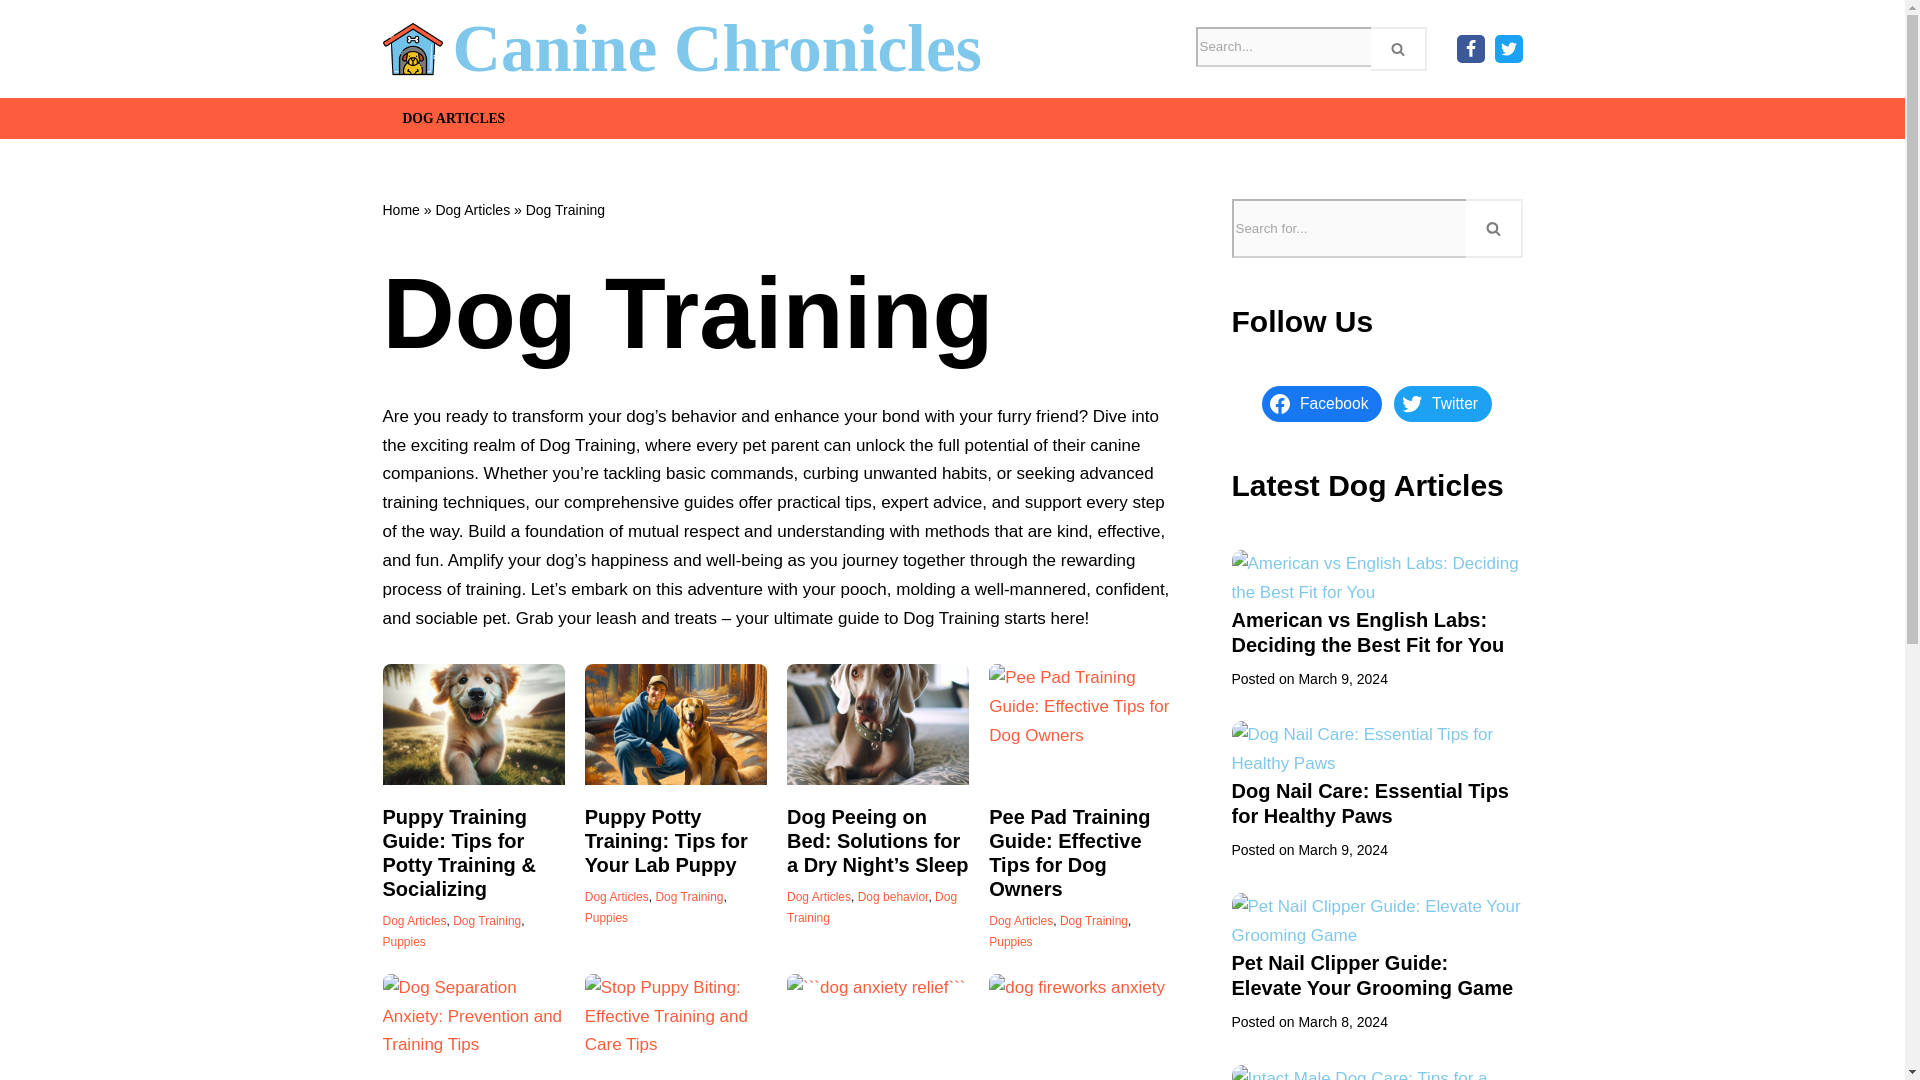  What do you see at coordinates (1470, 48) in the screenshot?
I see `Facebook` at bounding box center [1470, 48].